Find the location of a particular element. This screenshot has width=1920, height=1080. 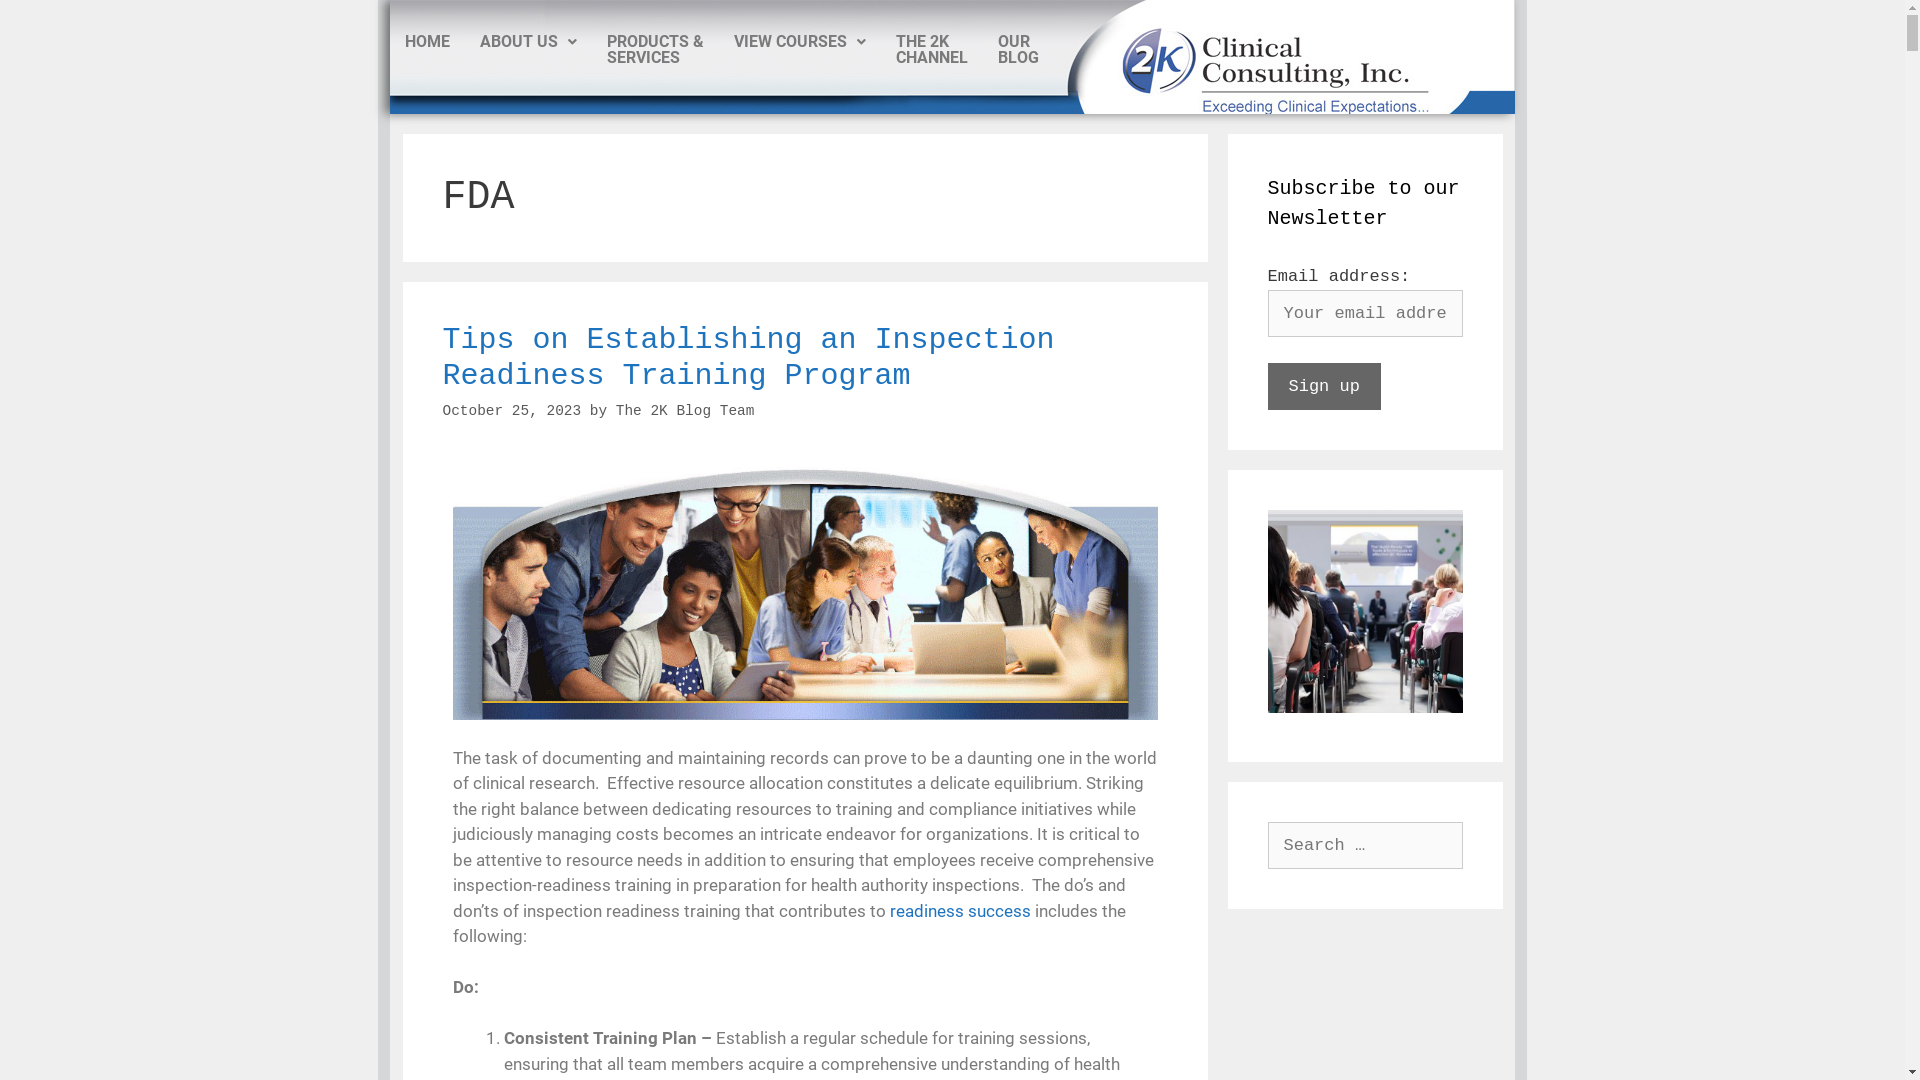

HOME is located at coordinates (428, 47).